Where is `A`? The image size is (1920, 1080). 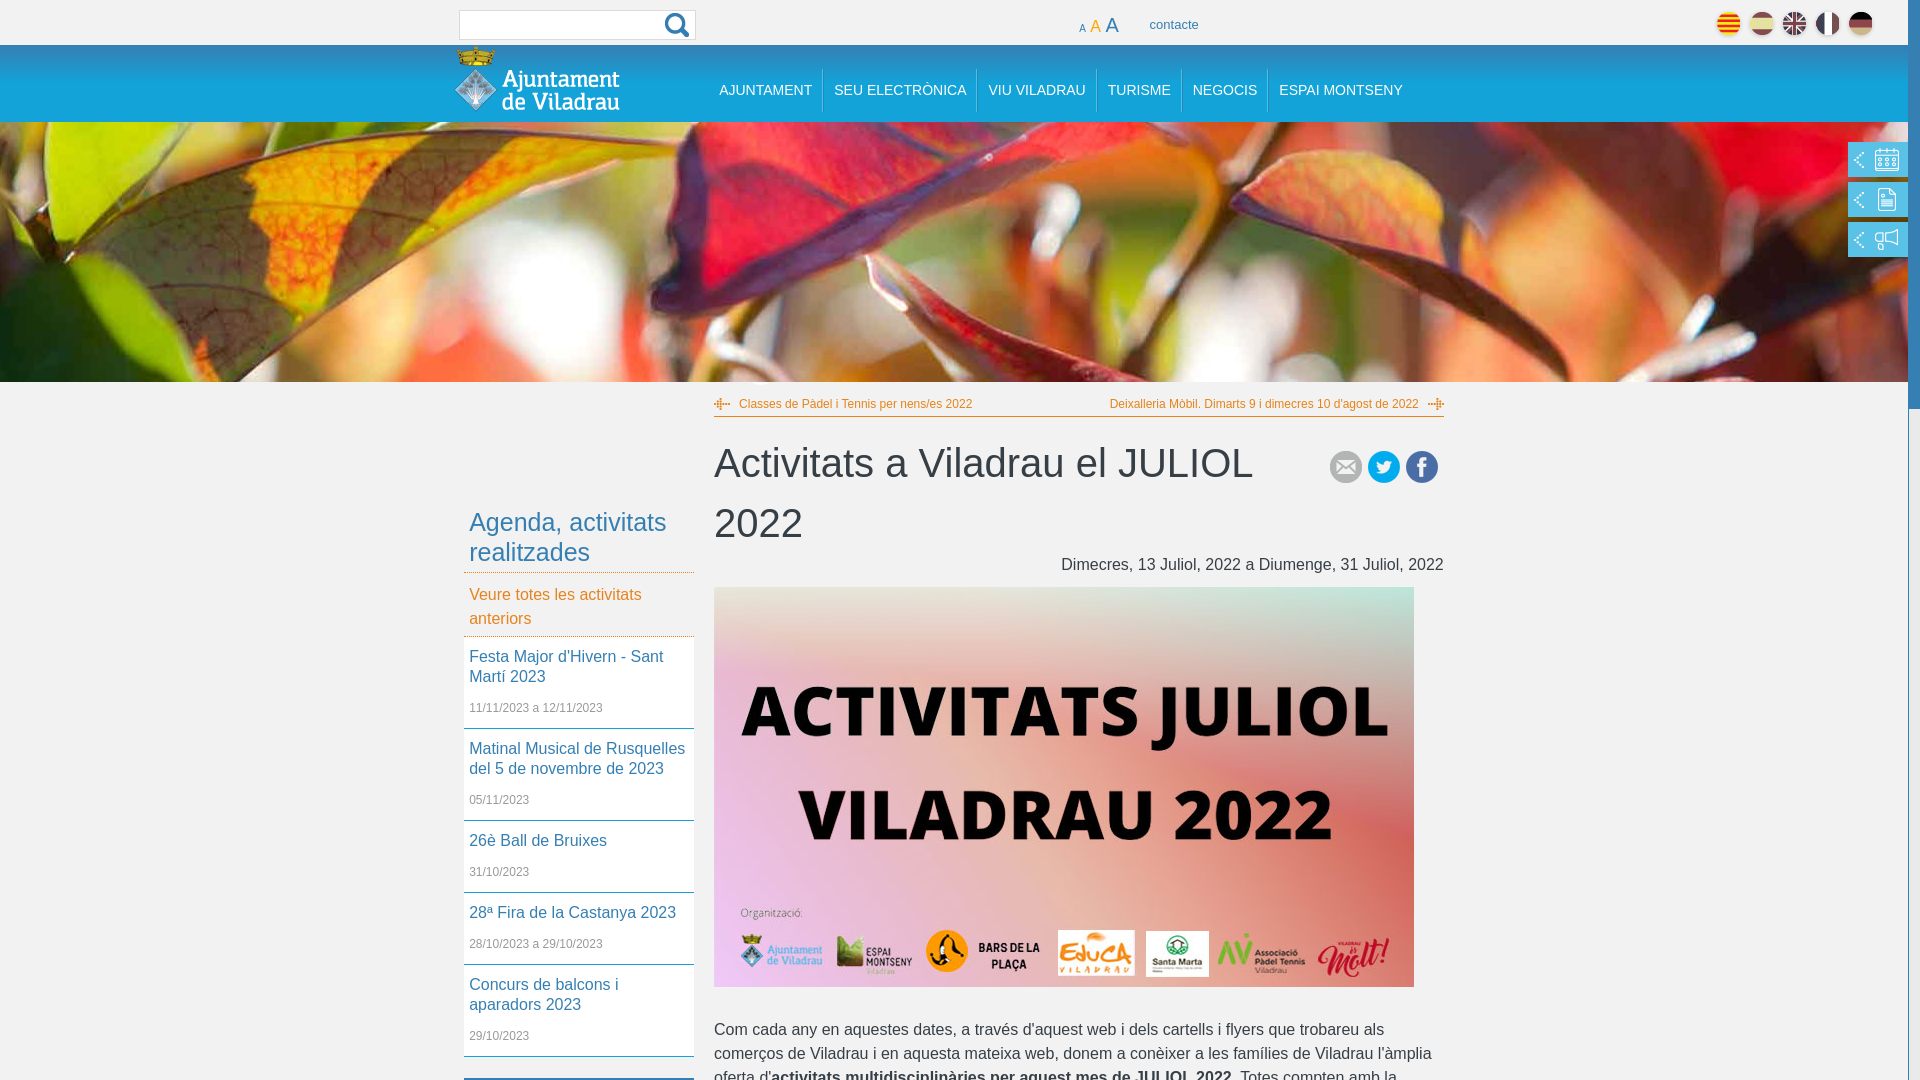
A is located at coordinates (1096, 22).